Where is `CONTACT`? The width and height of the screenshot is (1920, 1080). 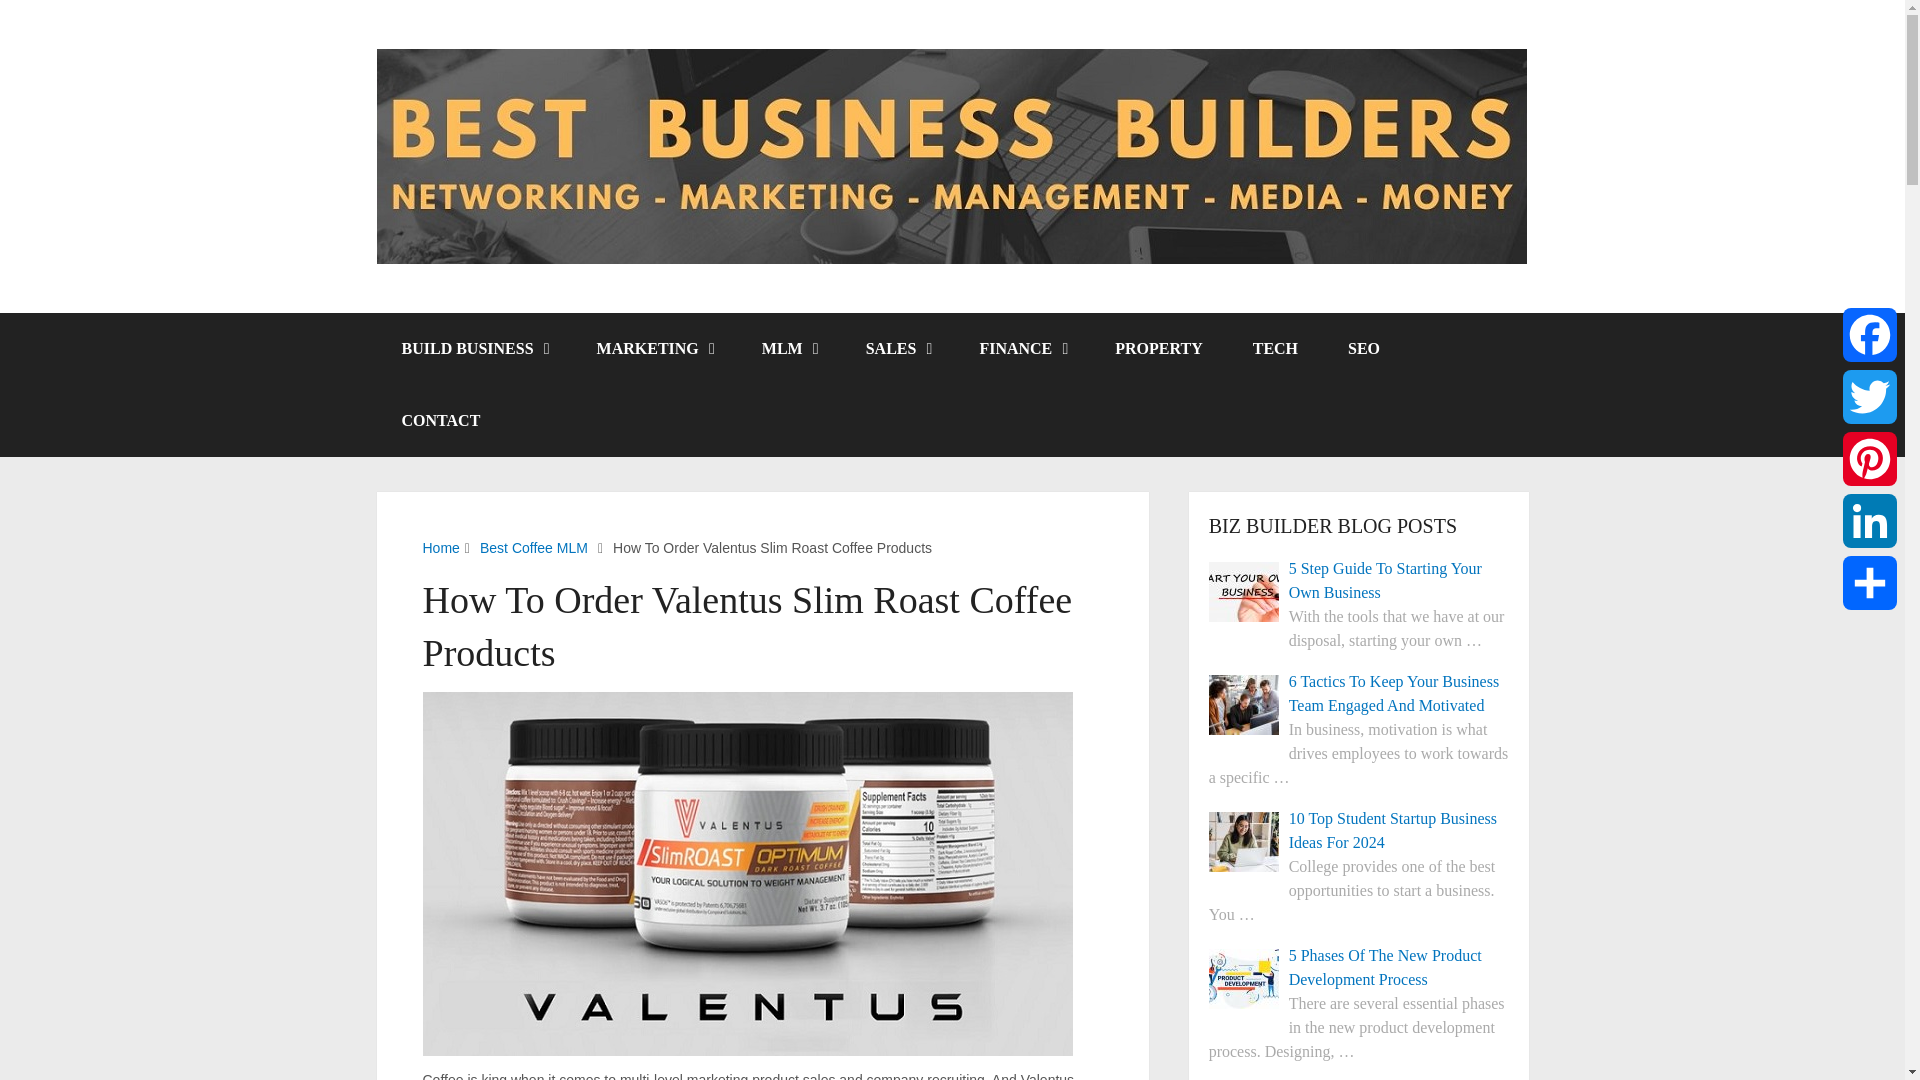
CONTACT is located at coordinates (440, 420).